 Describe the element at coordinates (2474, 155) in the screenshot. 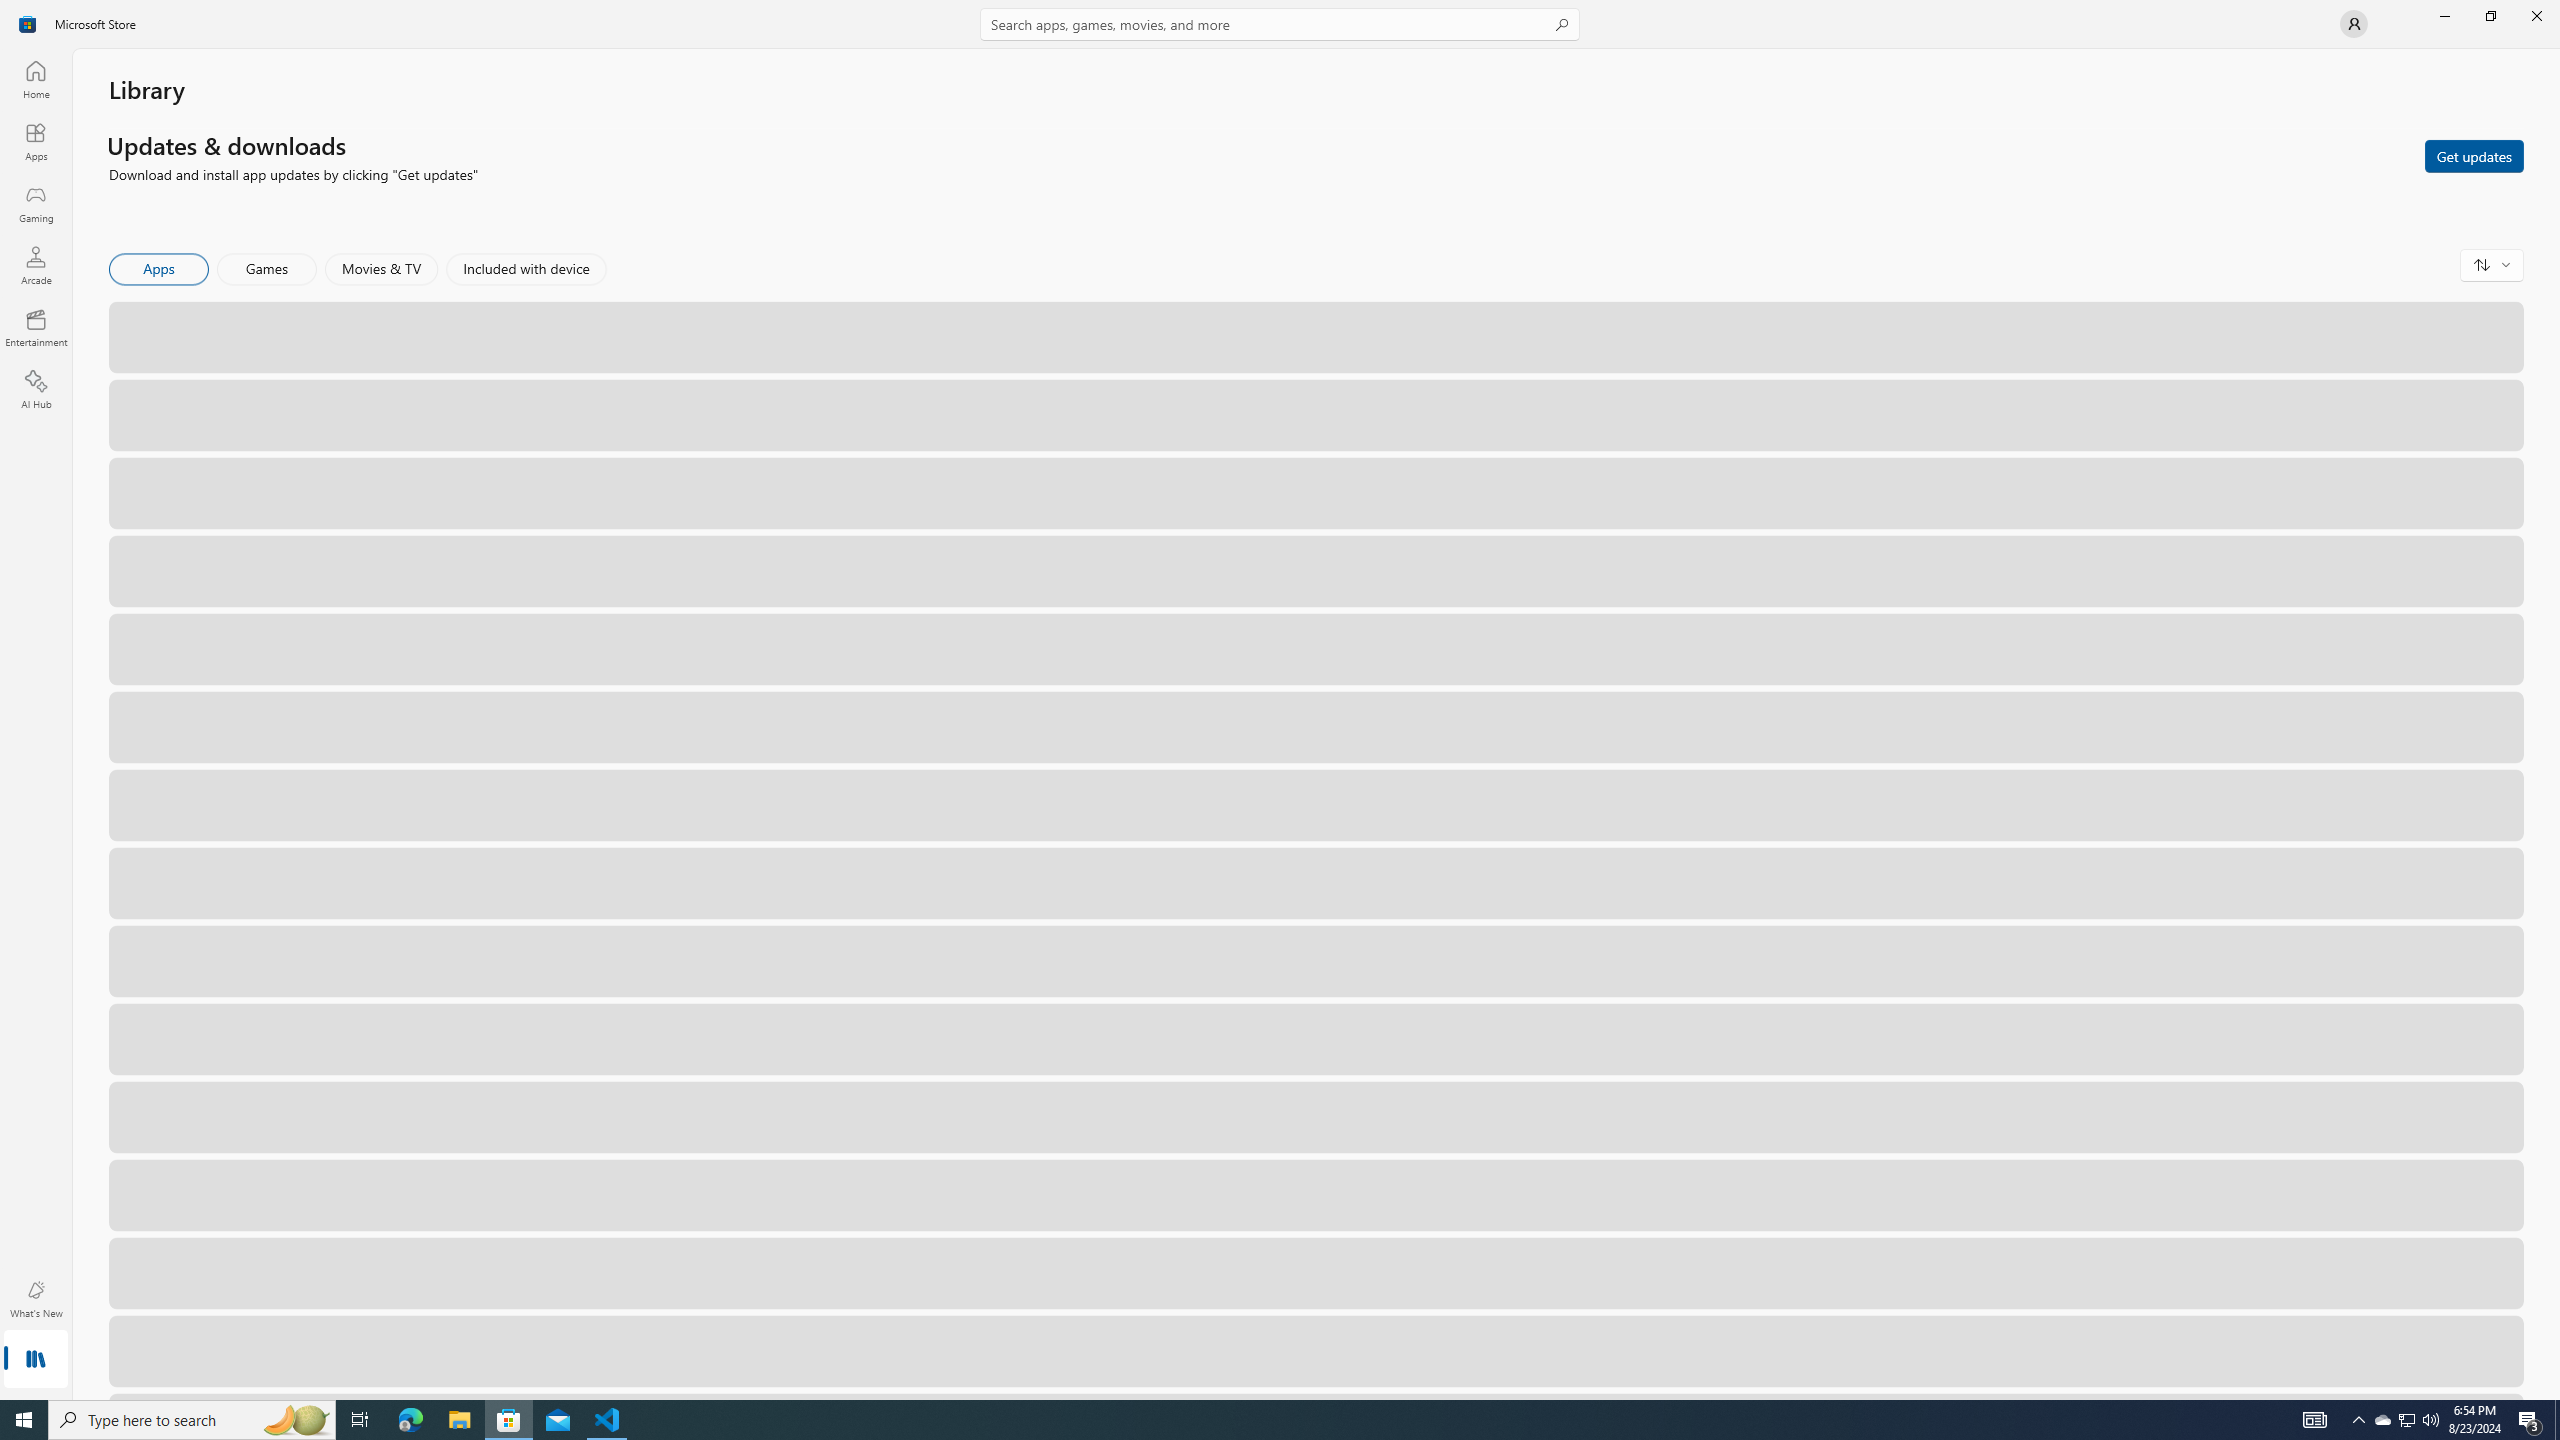

I see `Get updates` at that location.